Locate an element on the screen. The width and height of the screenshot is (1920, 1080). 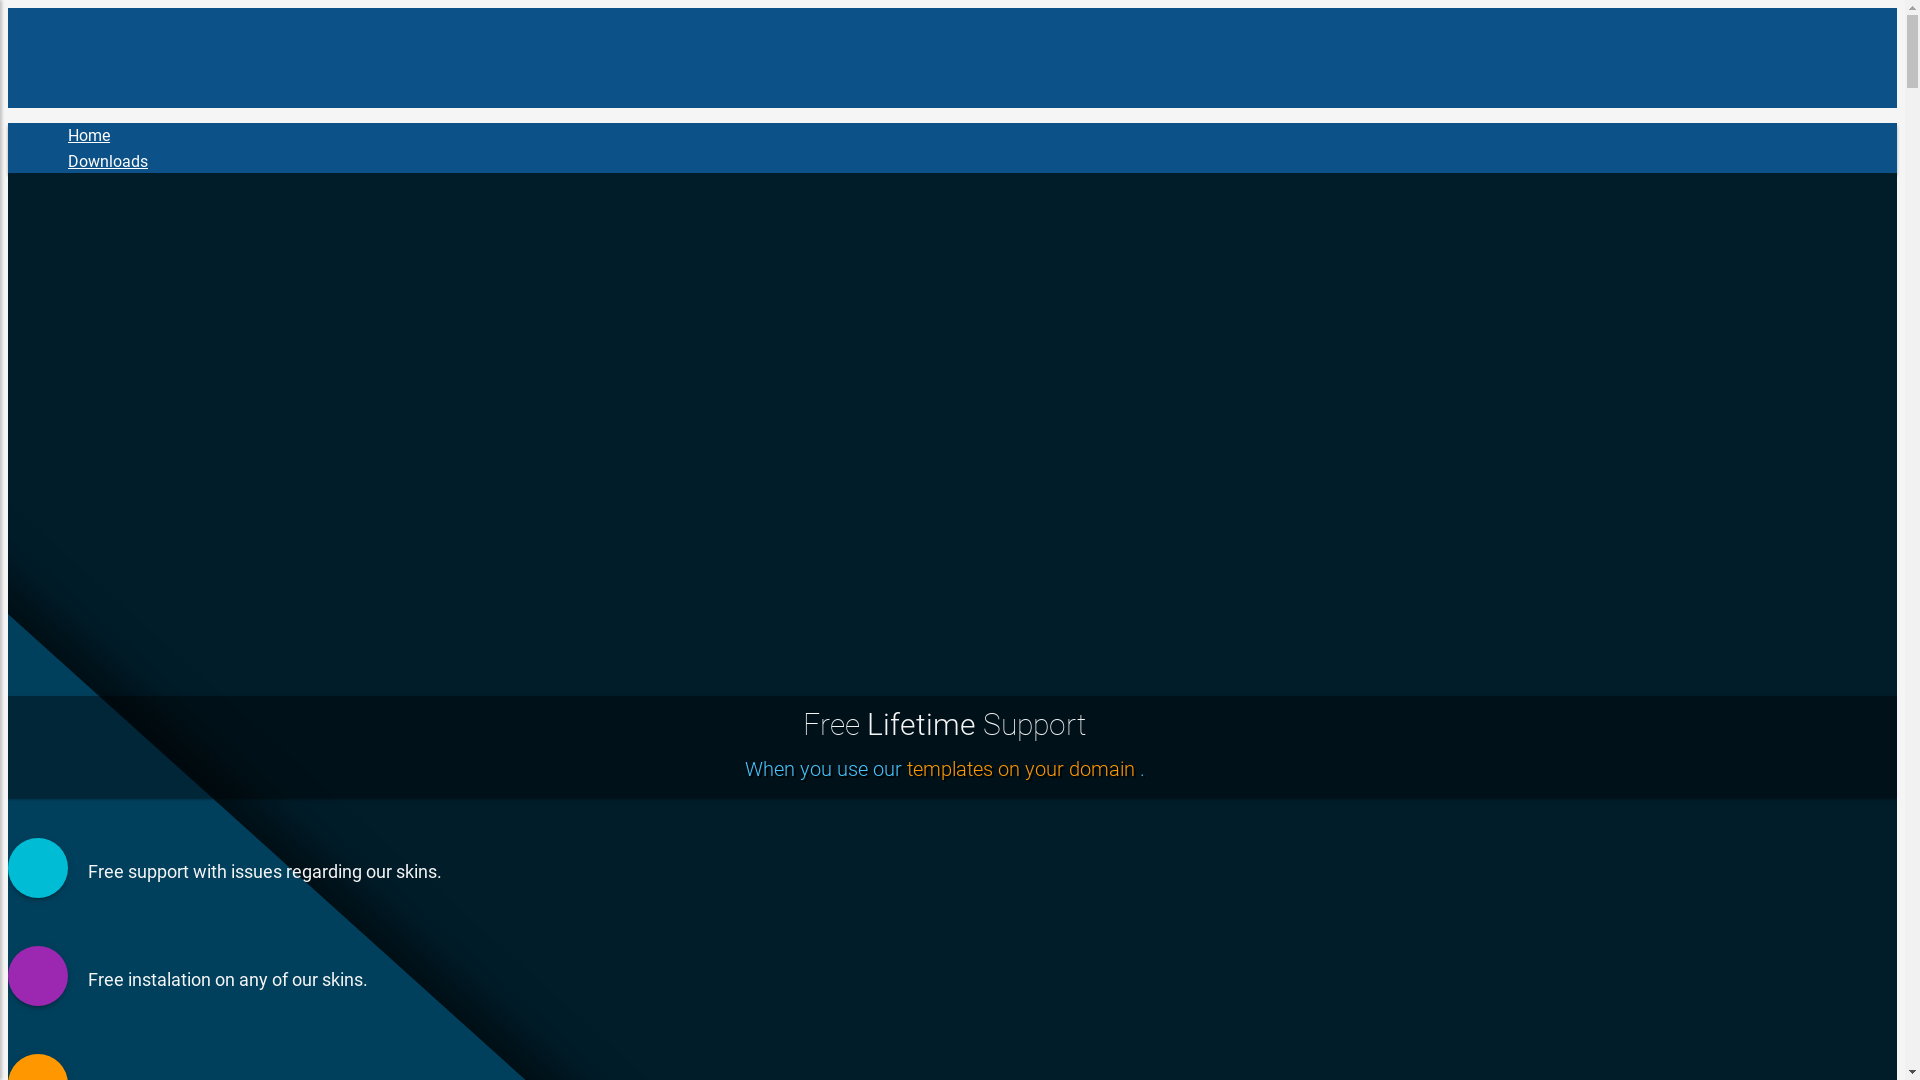
Downloads is located at coordinates (108, 162).